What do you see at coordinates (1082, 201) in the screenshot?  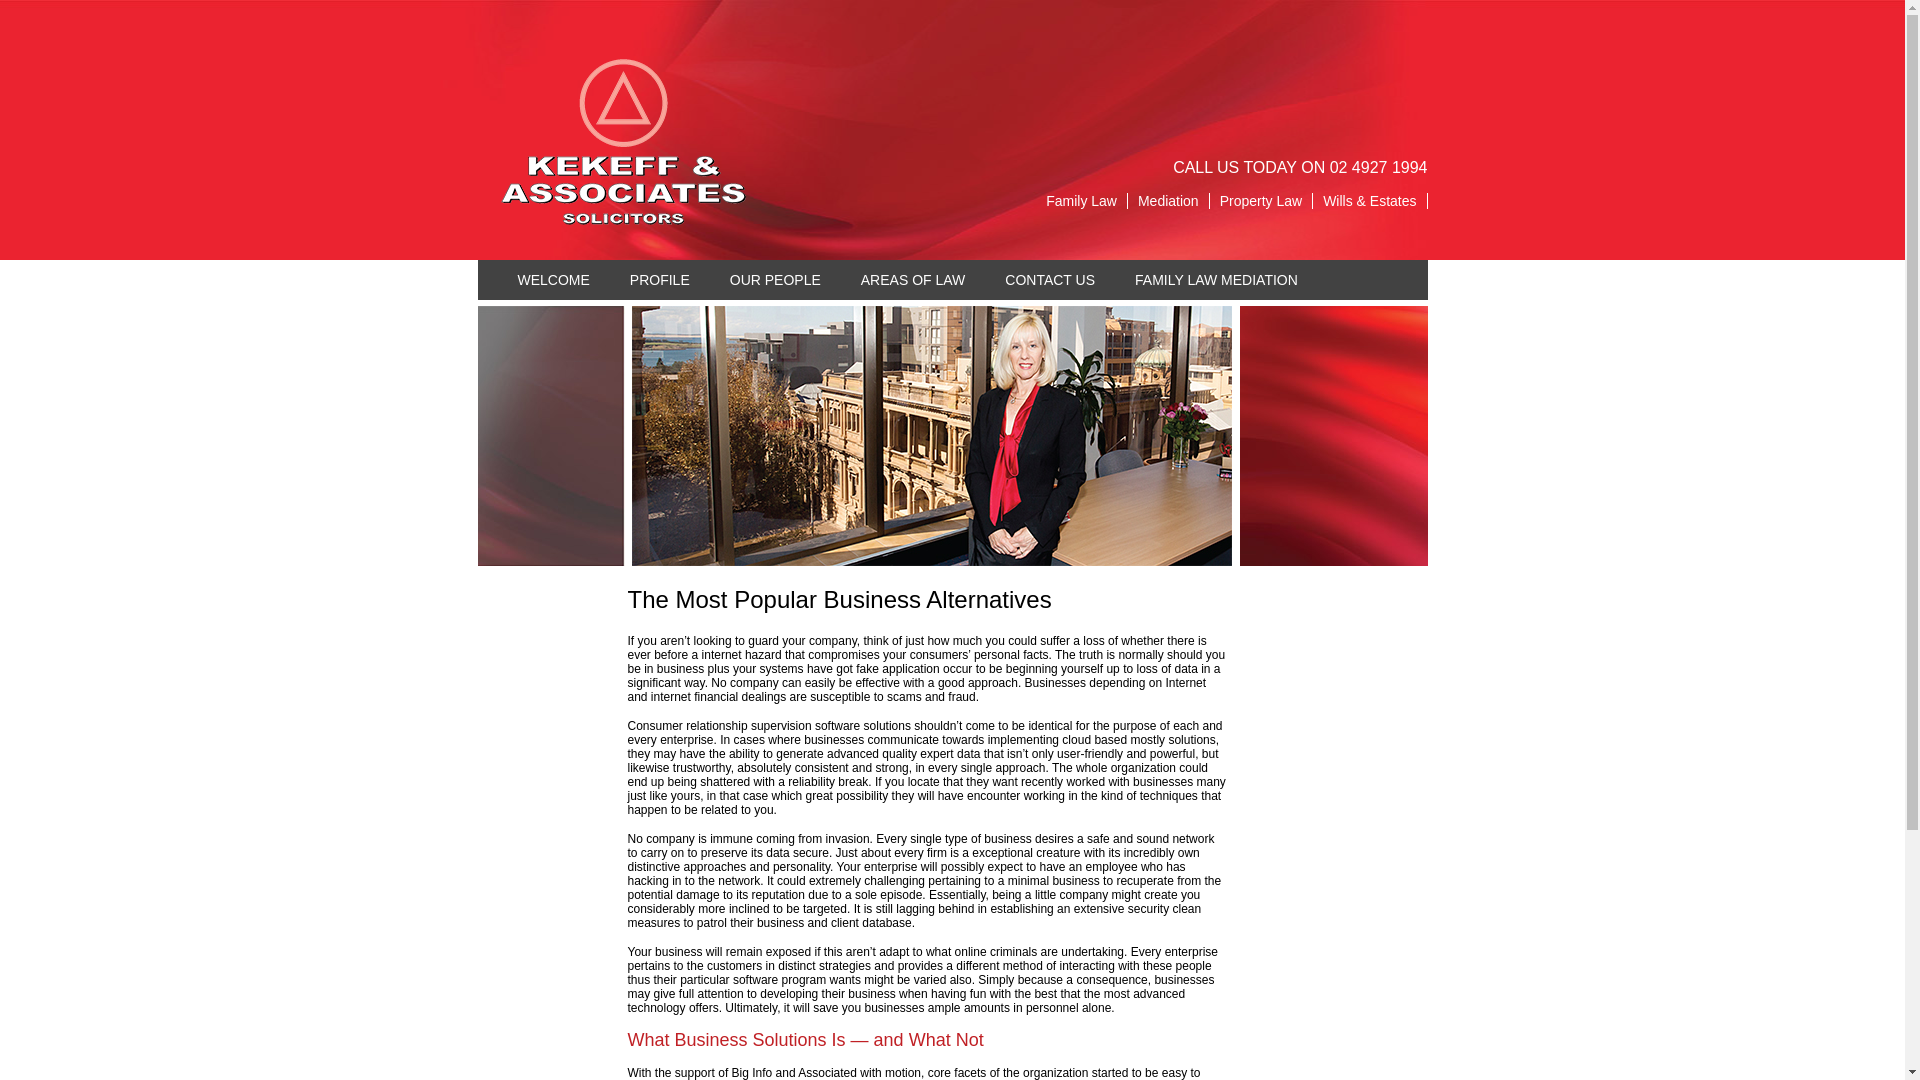 I see `Family Law` at bounding box center [1082, 201].